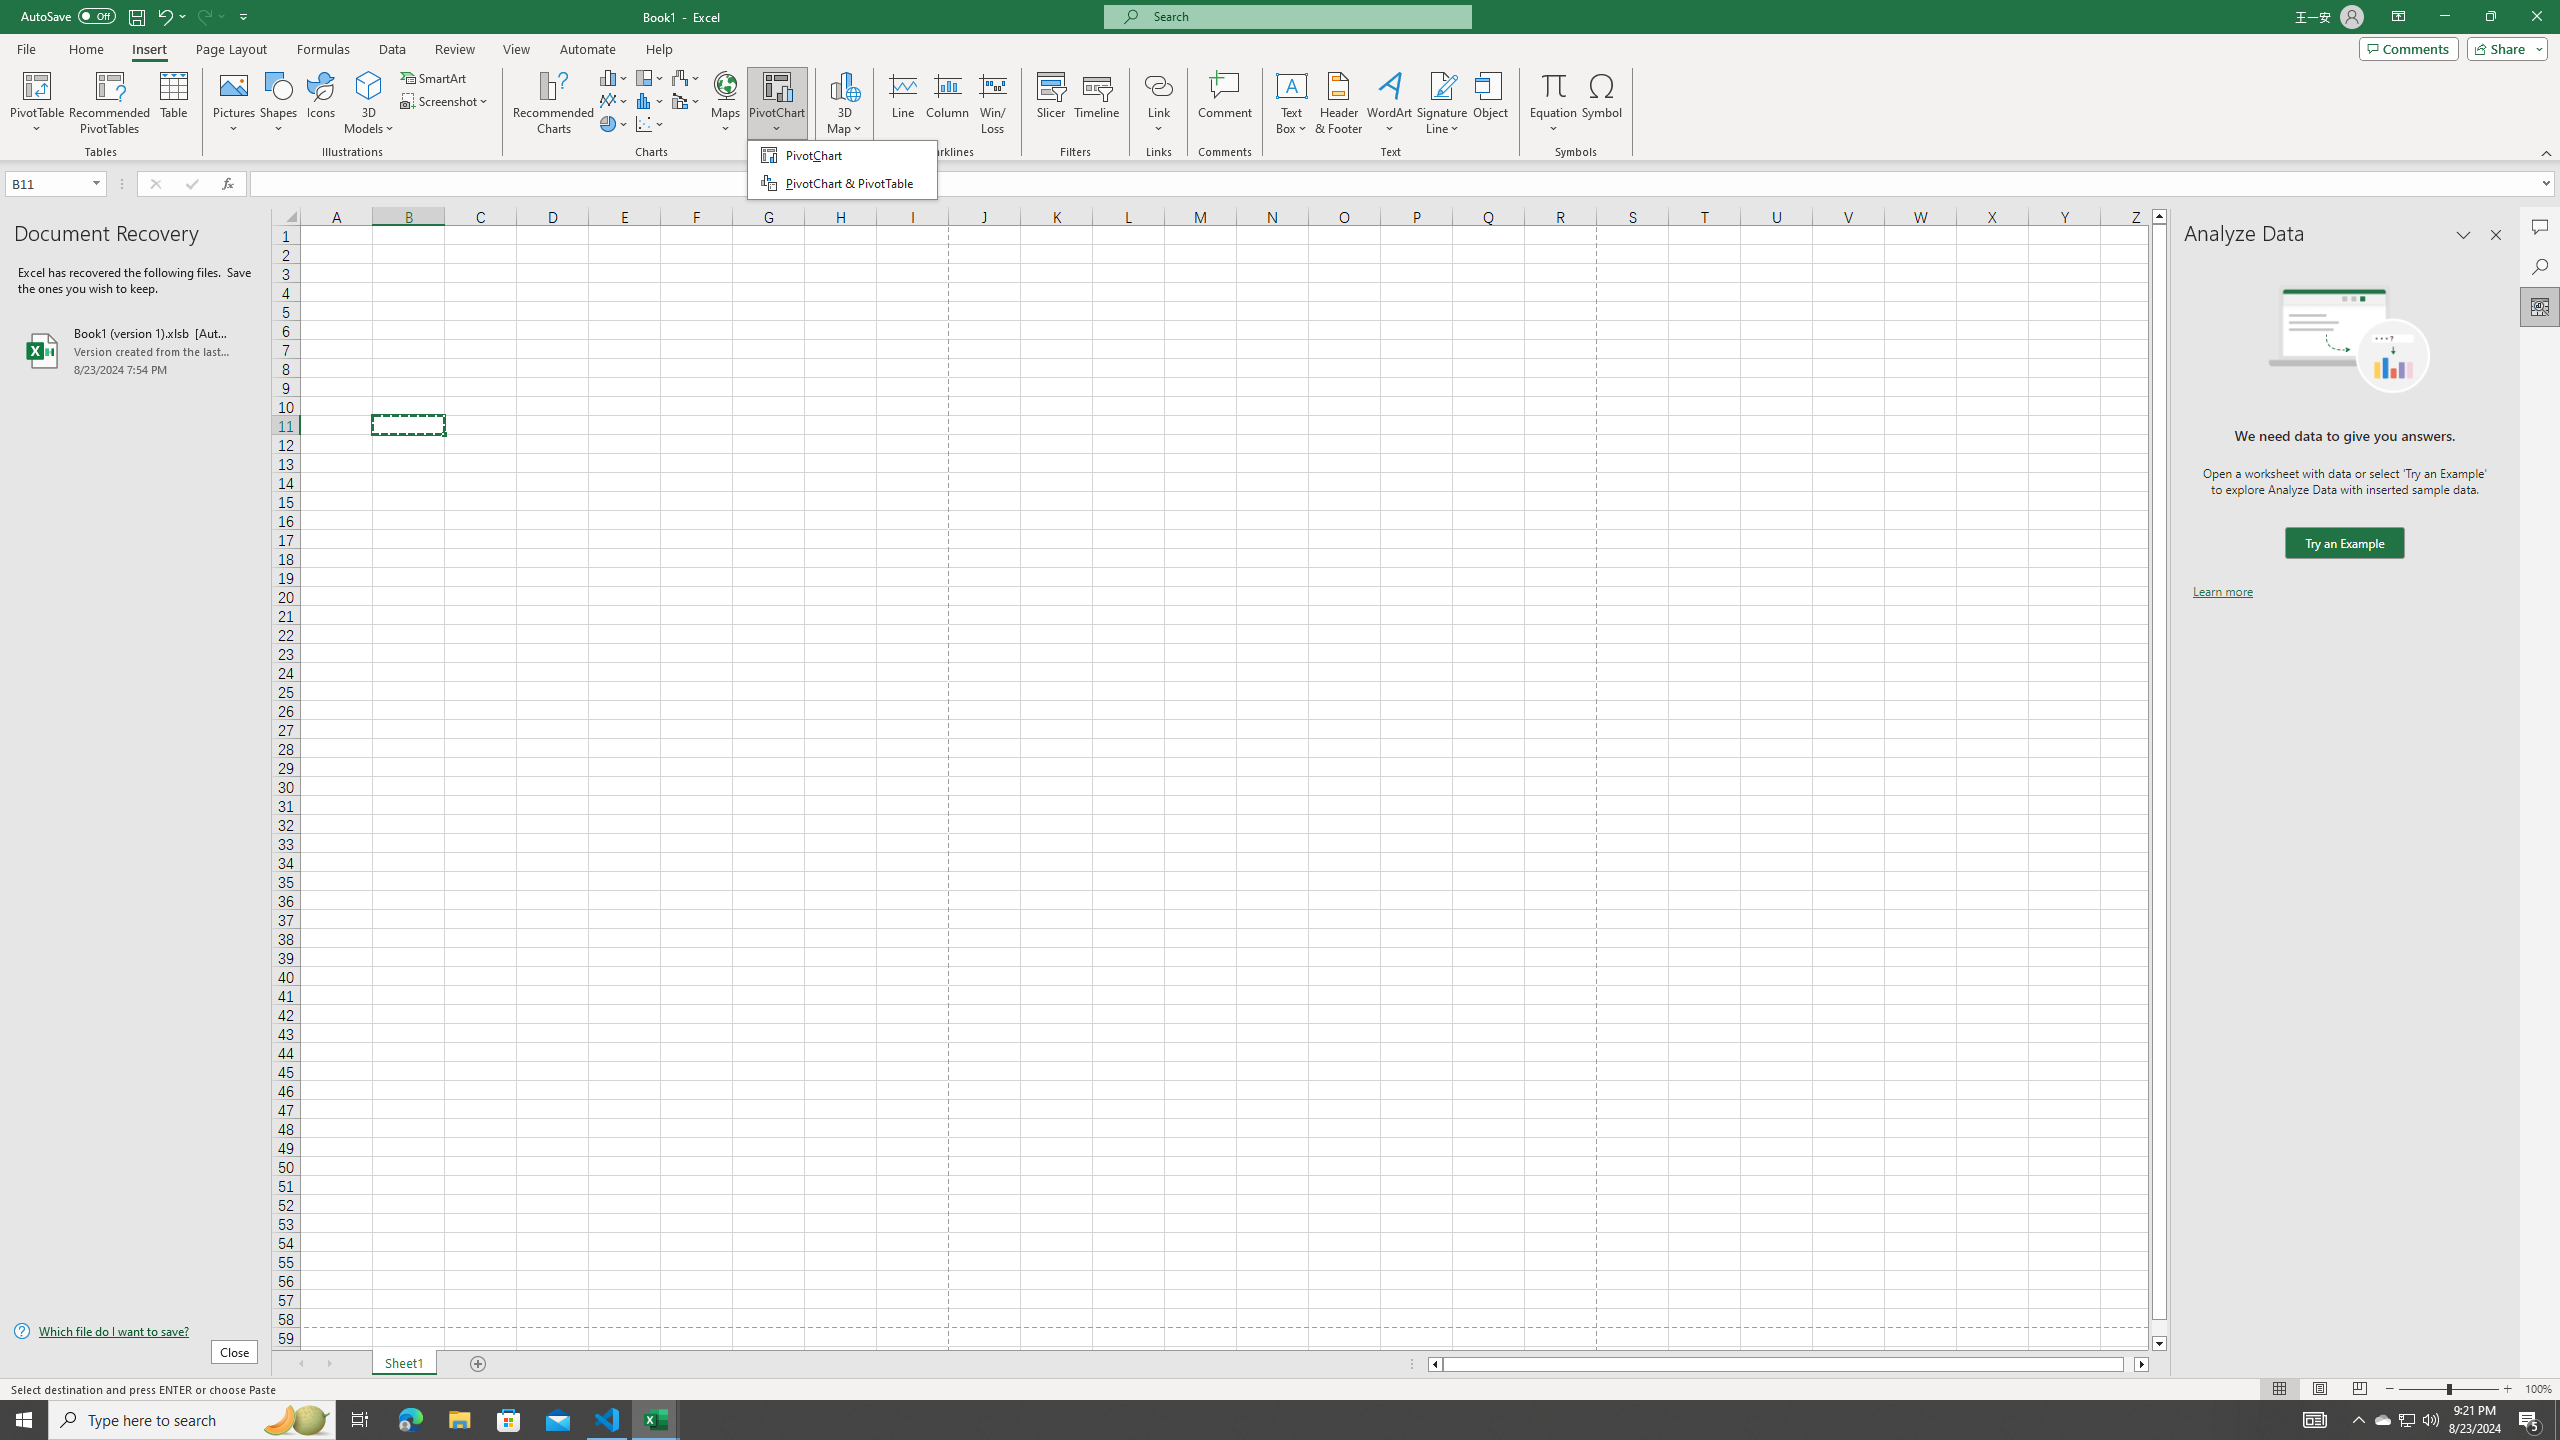  What do you see at coordinates (844, 85) in the screenshot?
I see `3D Map` at bounding box center [844, 85].